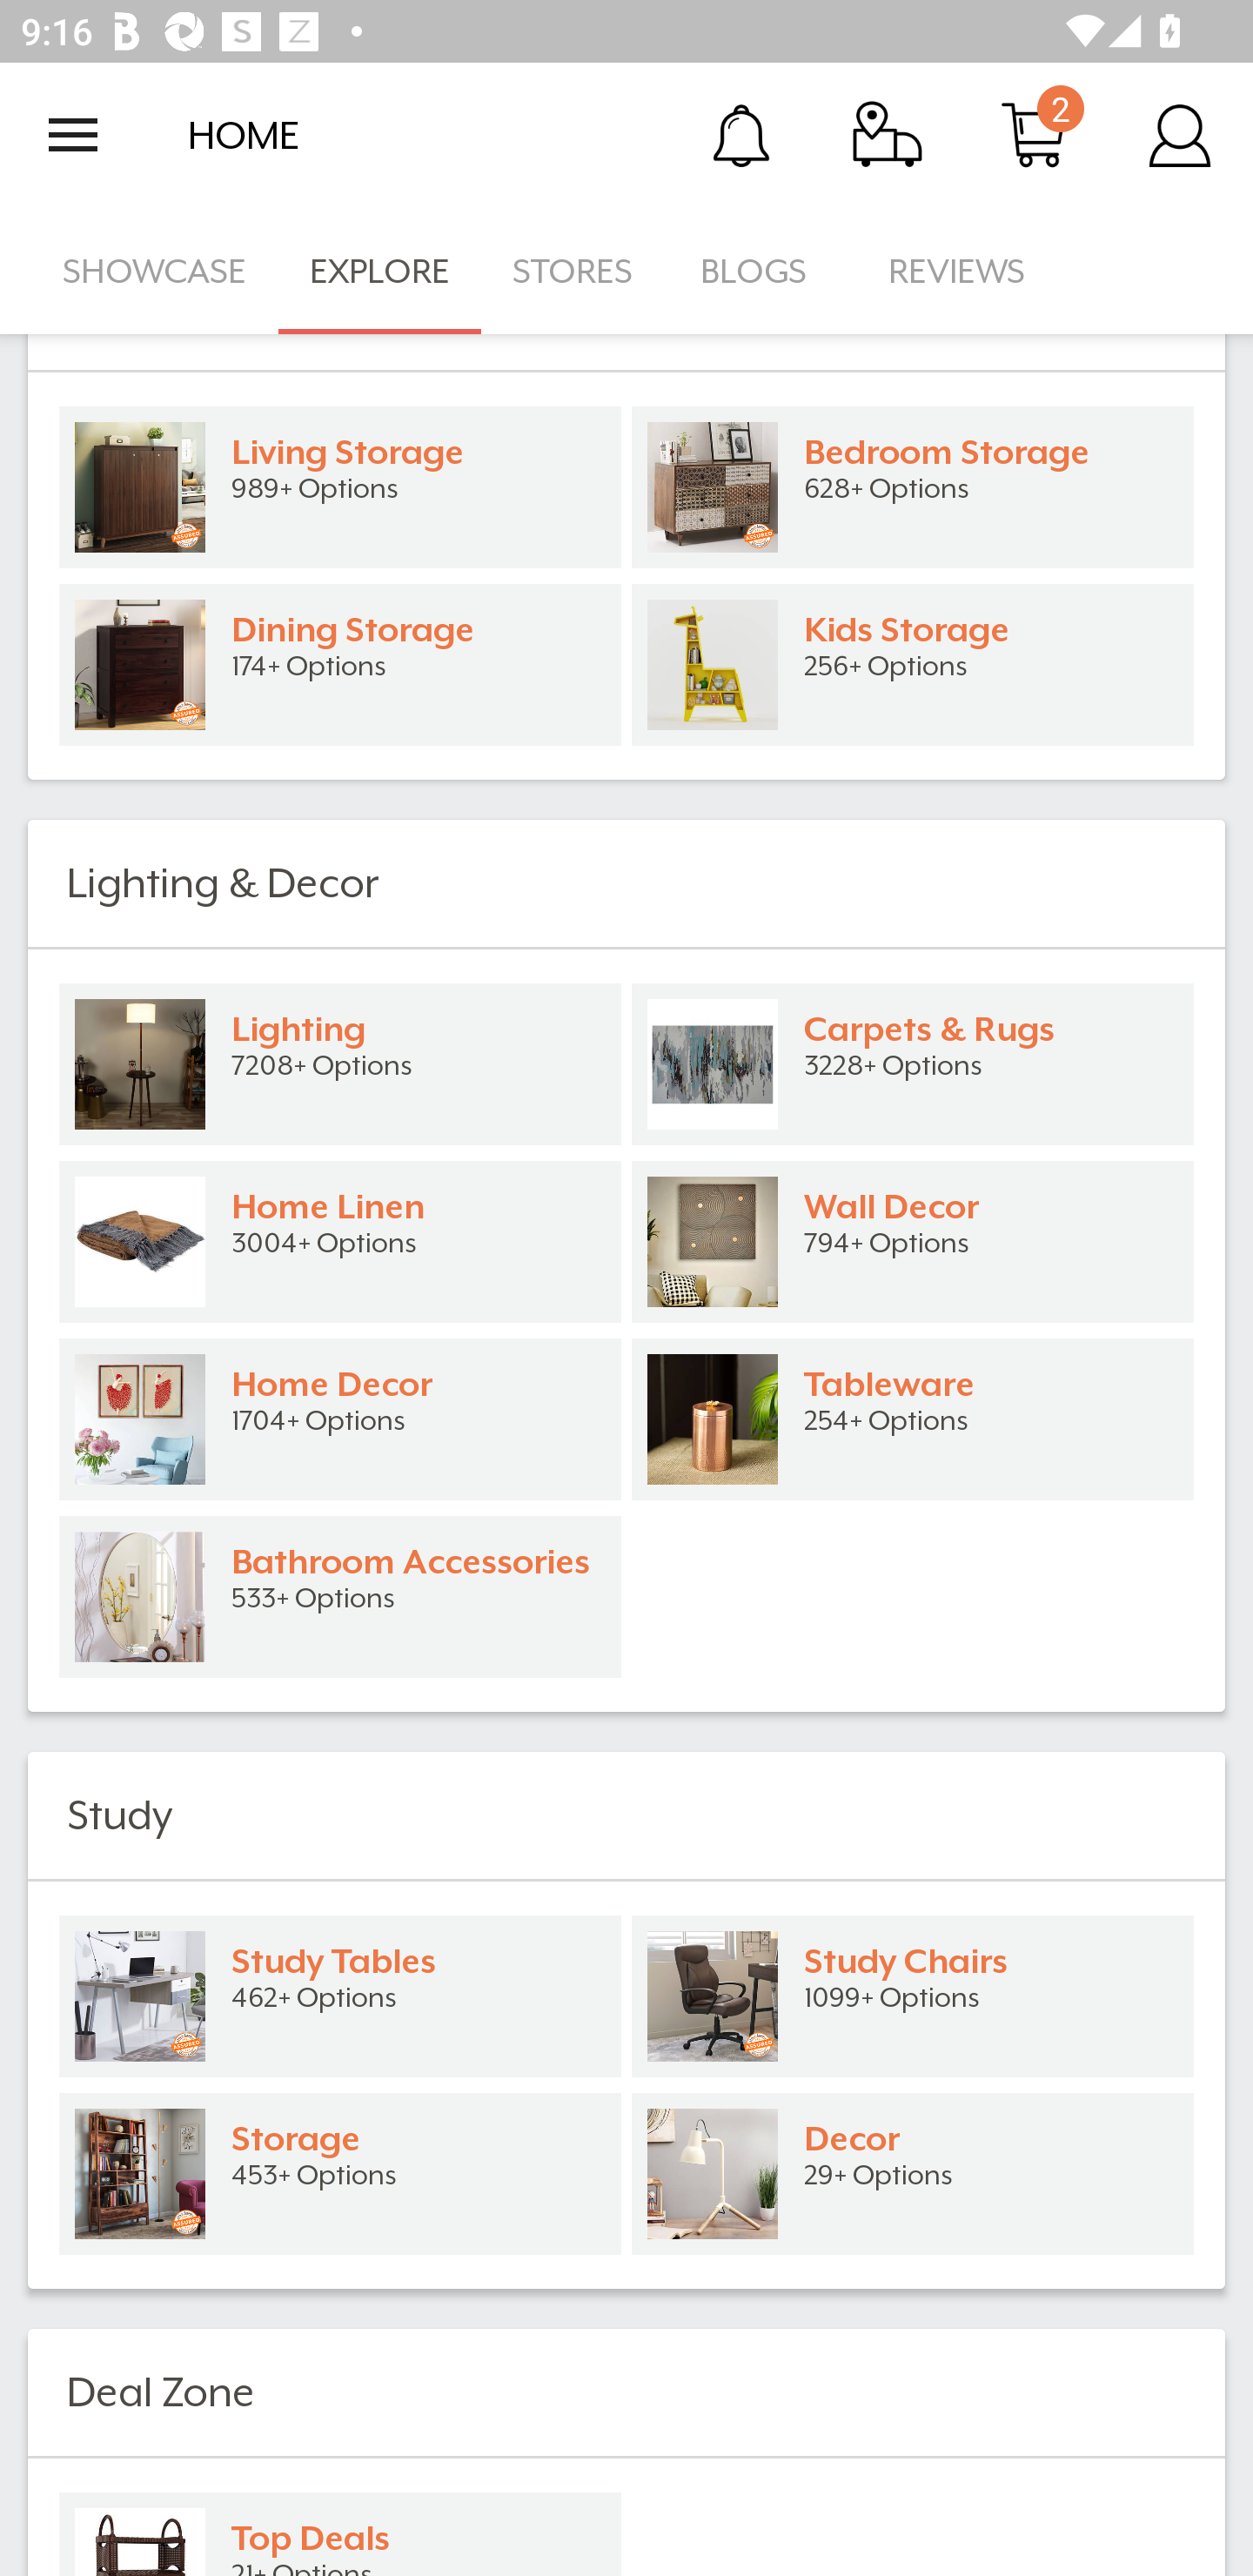 The height and width of the screenshot is (2576, 1253). What do you see at coordinates (339, 2172) in the screenshot?
I see `Storage 453+ Options` at bounding box center [339, 2172].